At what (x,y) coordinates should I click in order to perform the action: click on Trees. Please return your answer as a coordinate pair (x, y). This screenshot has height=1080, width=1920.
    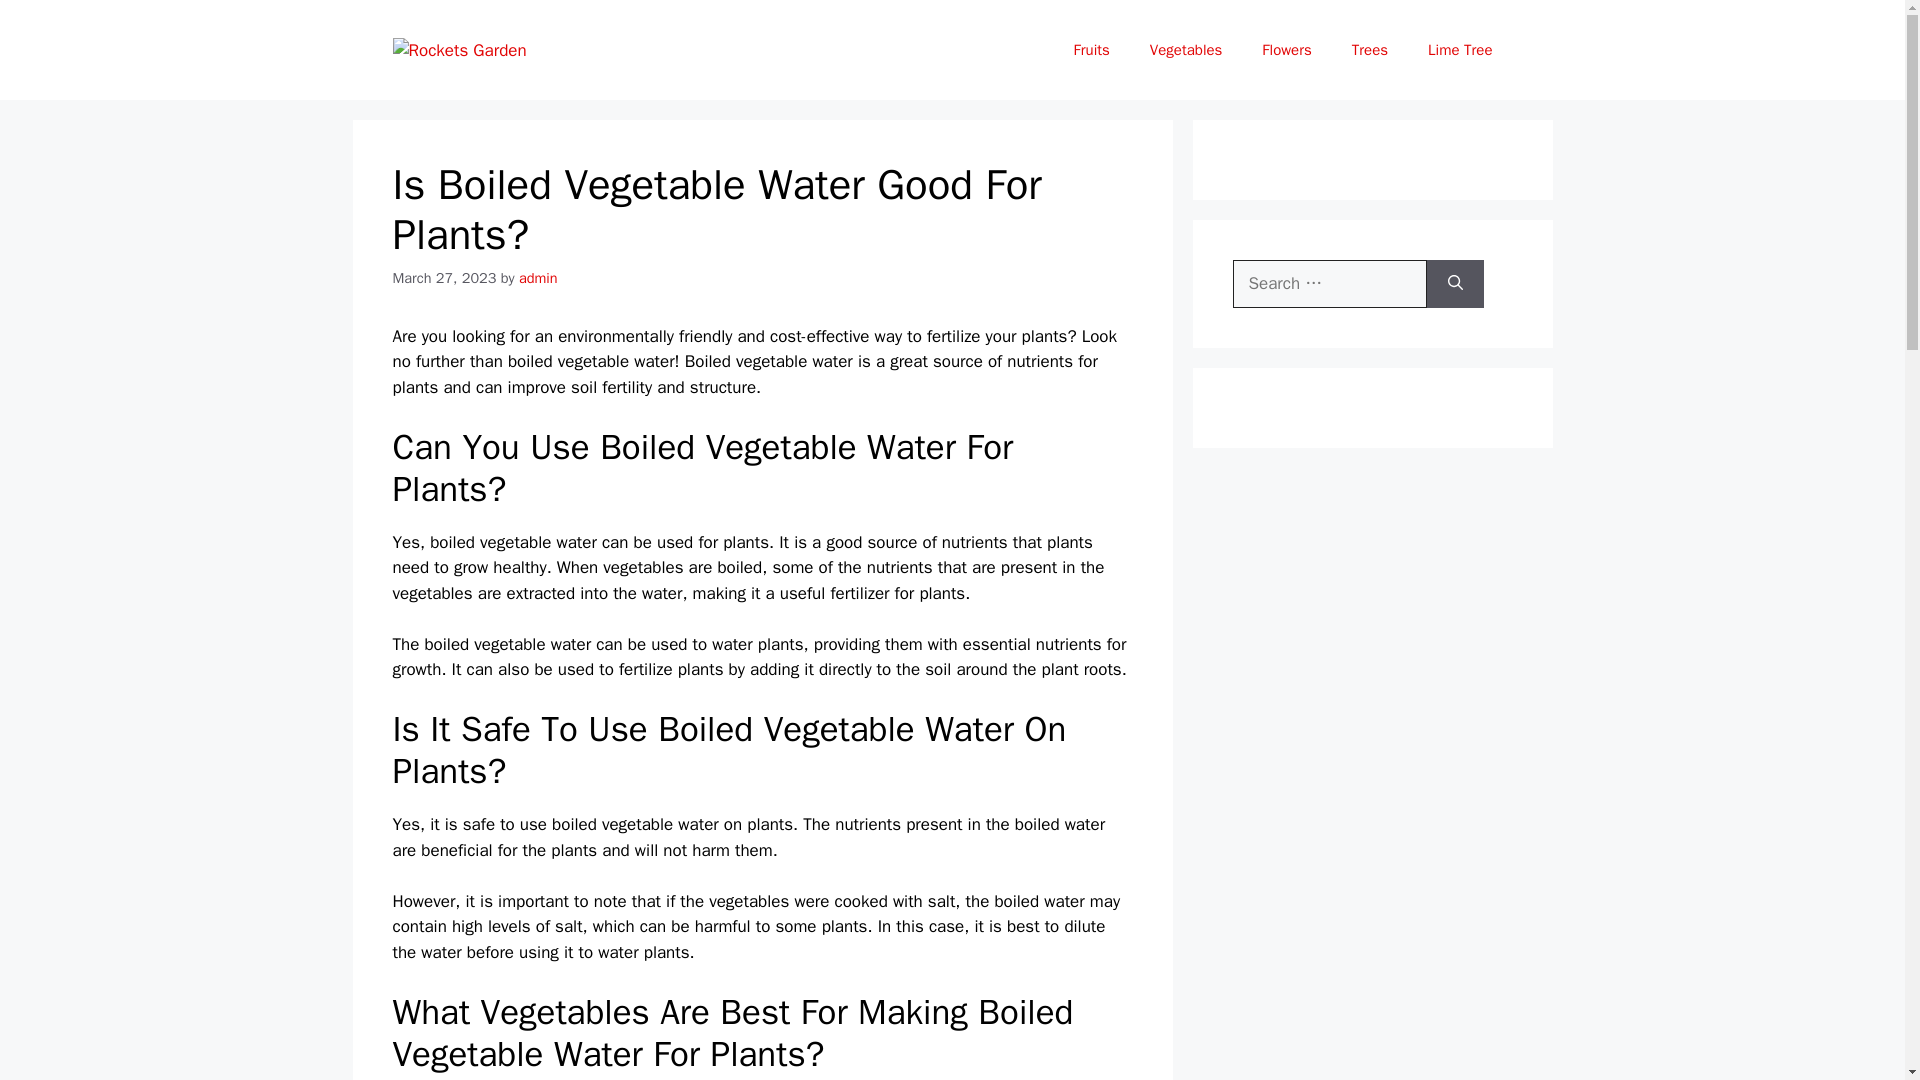
    Looking at the image, I should click on (1370, 50).